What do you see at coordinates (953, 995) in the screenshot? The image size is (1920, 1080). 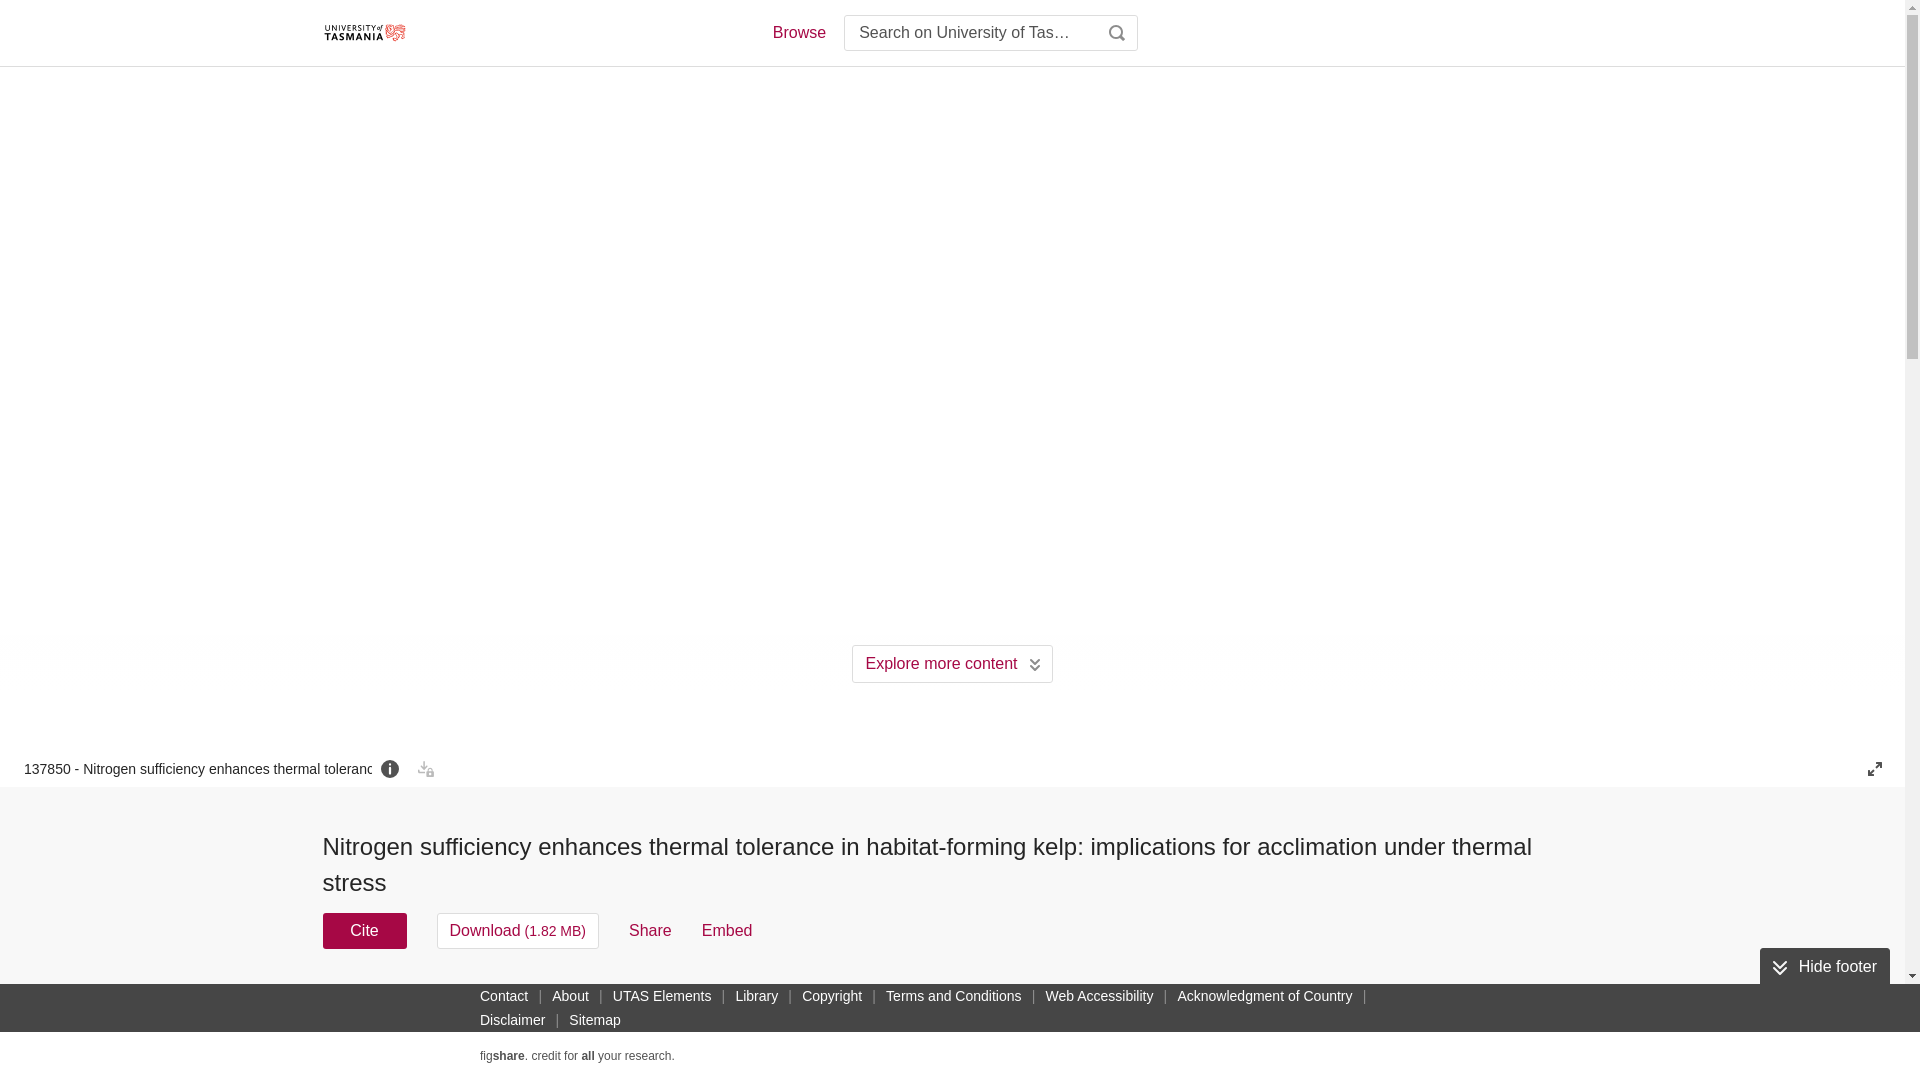 I see `Terms and Conditions` at bounding box center [953, 995].